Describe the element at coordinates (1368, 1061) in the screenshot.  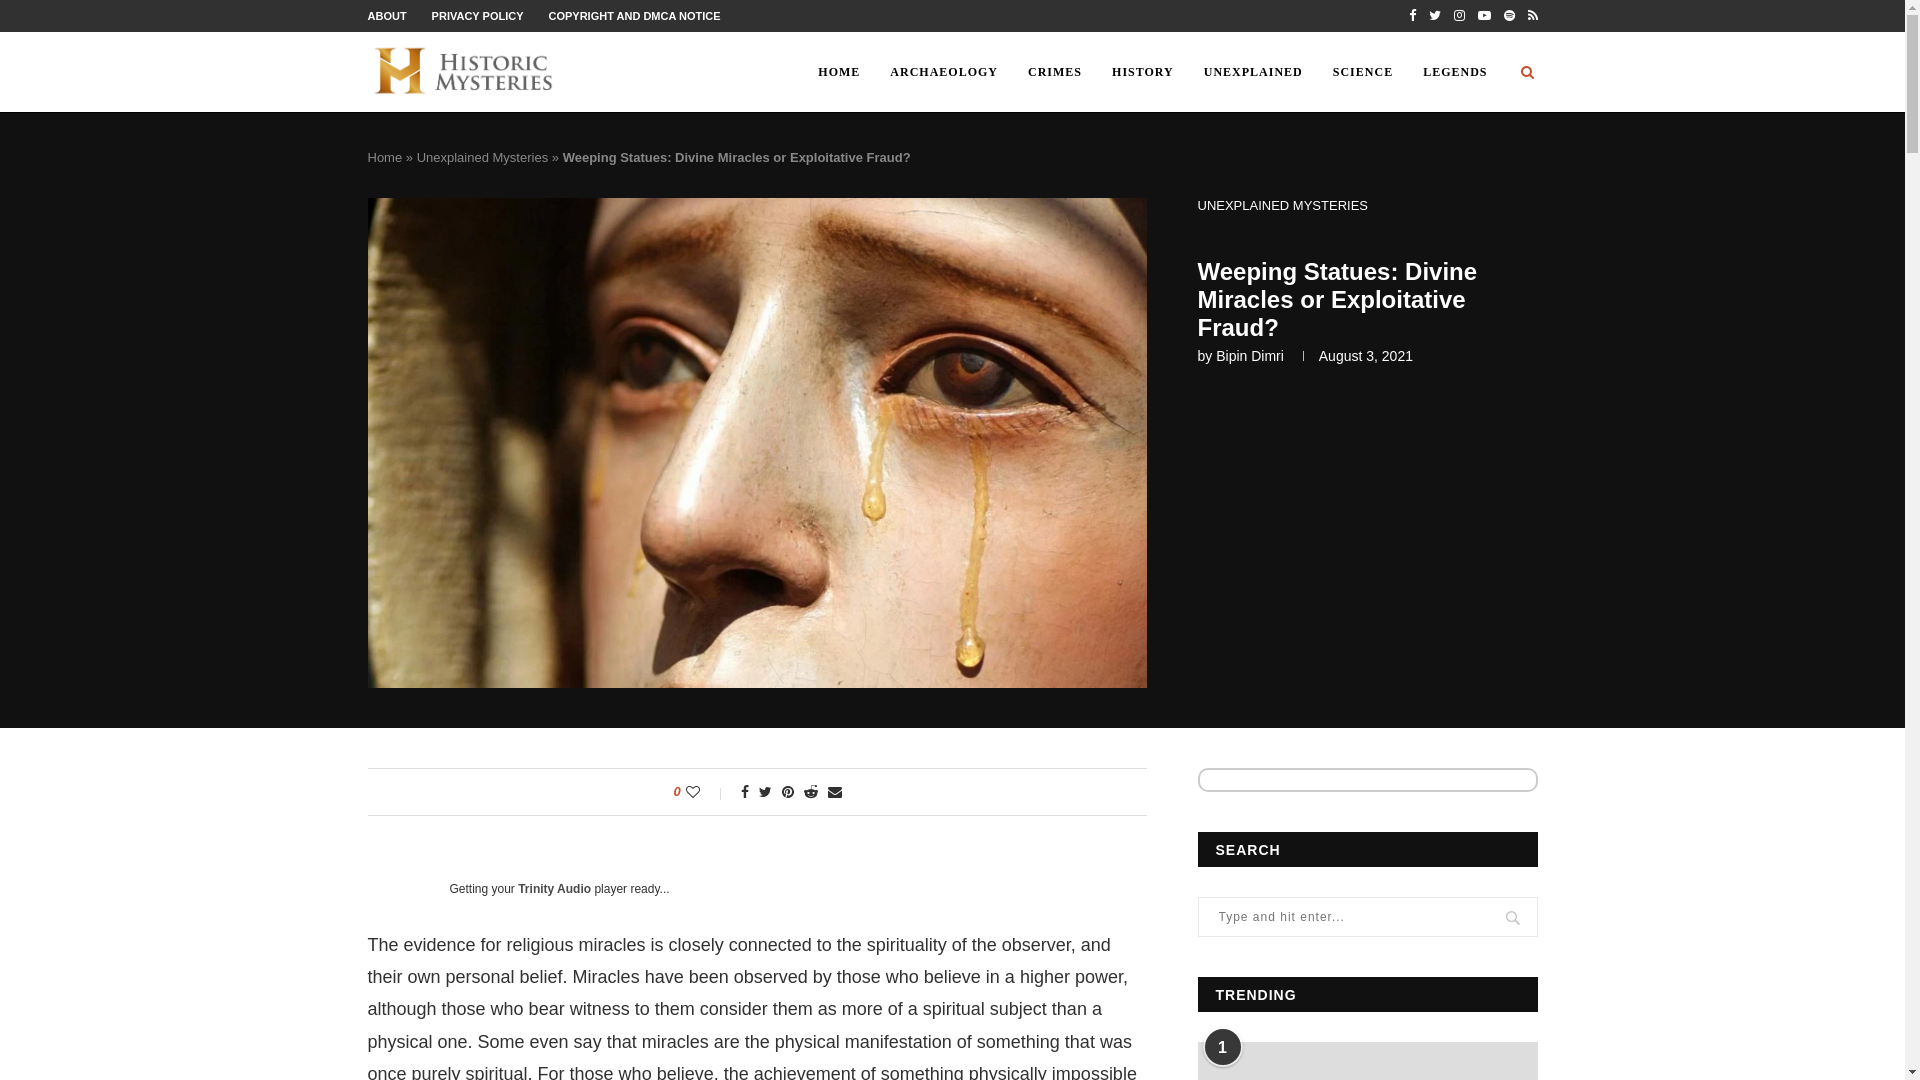
I see `Paranthropus: The Last of the Ape People` at that location.